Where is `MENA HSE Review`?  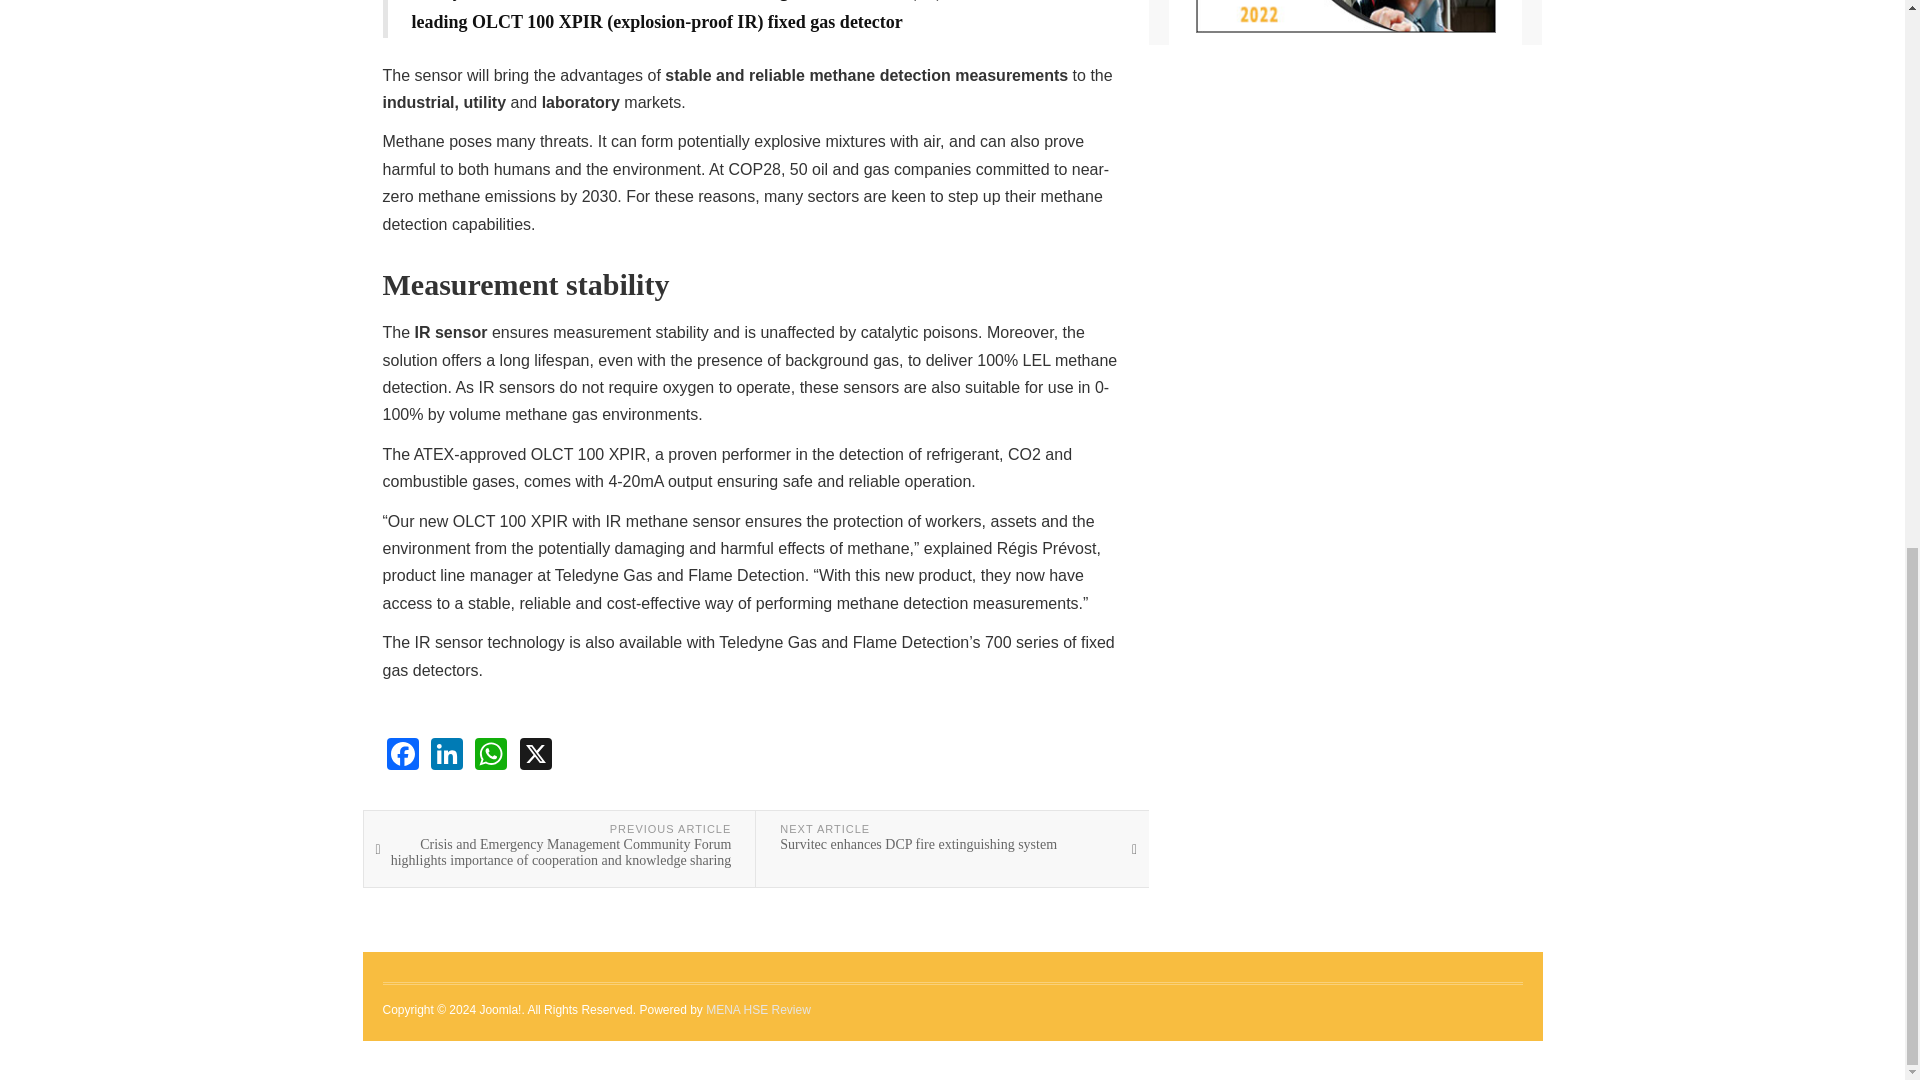
MENA HSE Review is located at coordinates (758, 1010).